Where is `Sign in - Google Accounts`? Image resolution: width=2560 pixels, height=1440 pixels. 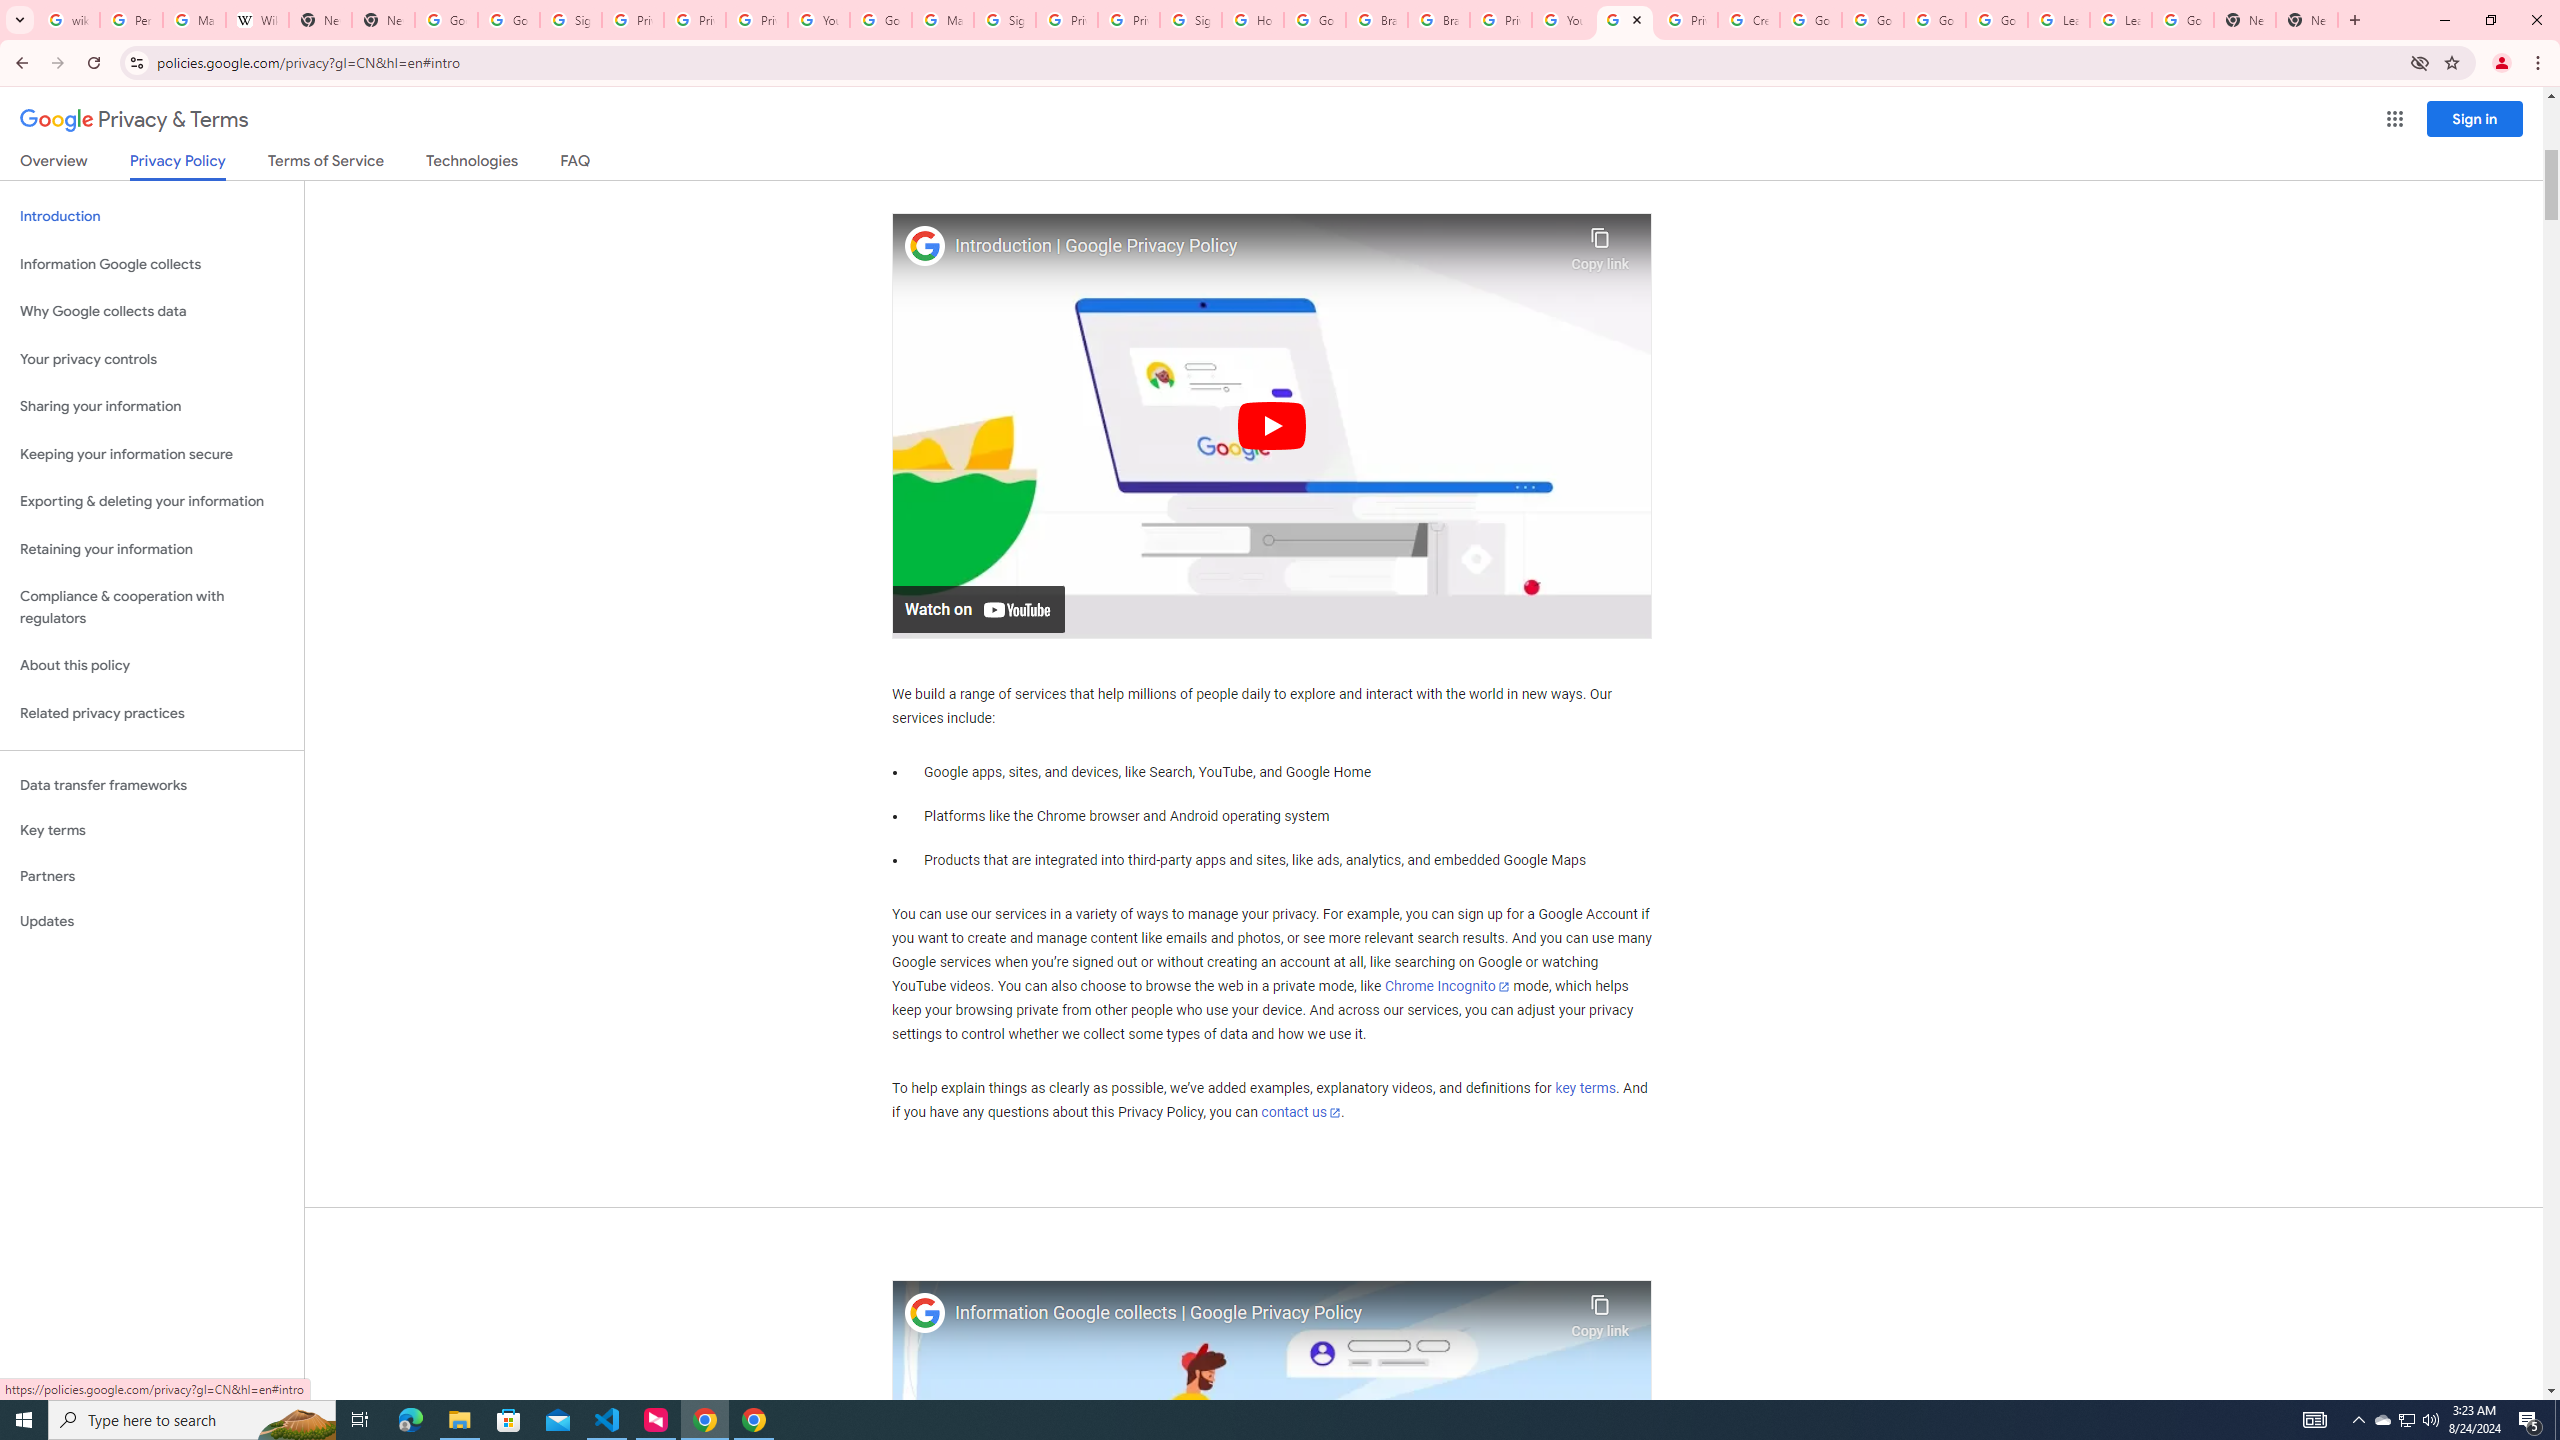
Sign in - Google Accounts is located at coordinates (1192, 20).